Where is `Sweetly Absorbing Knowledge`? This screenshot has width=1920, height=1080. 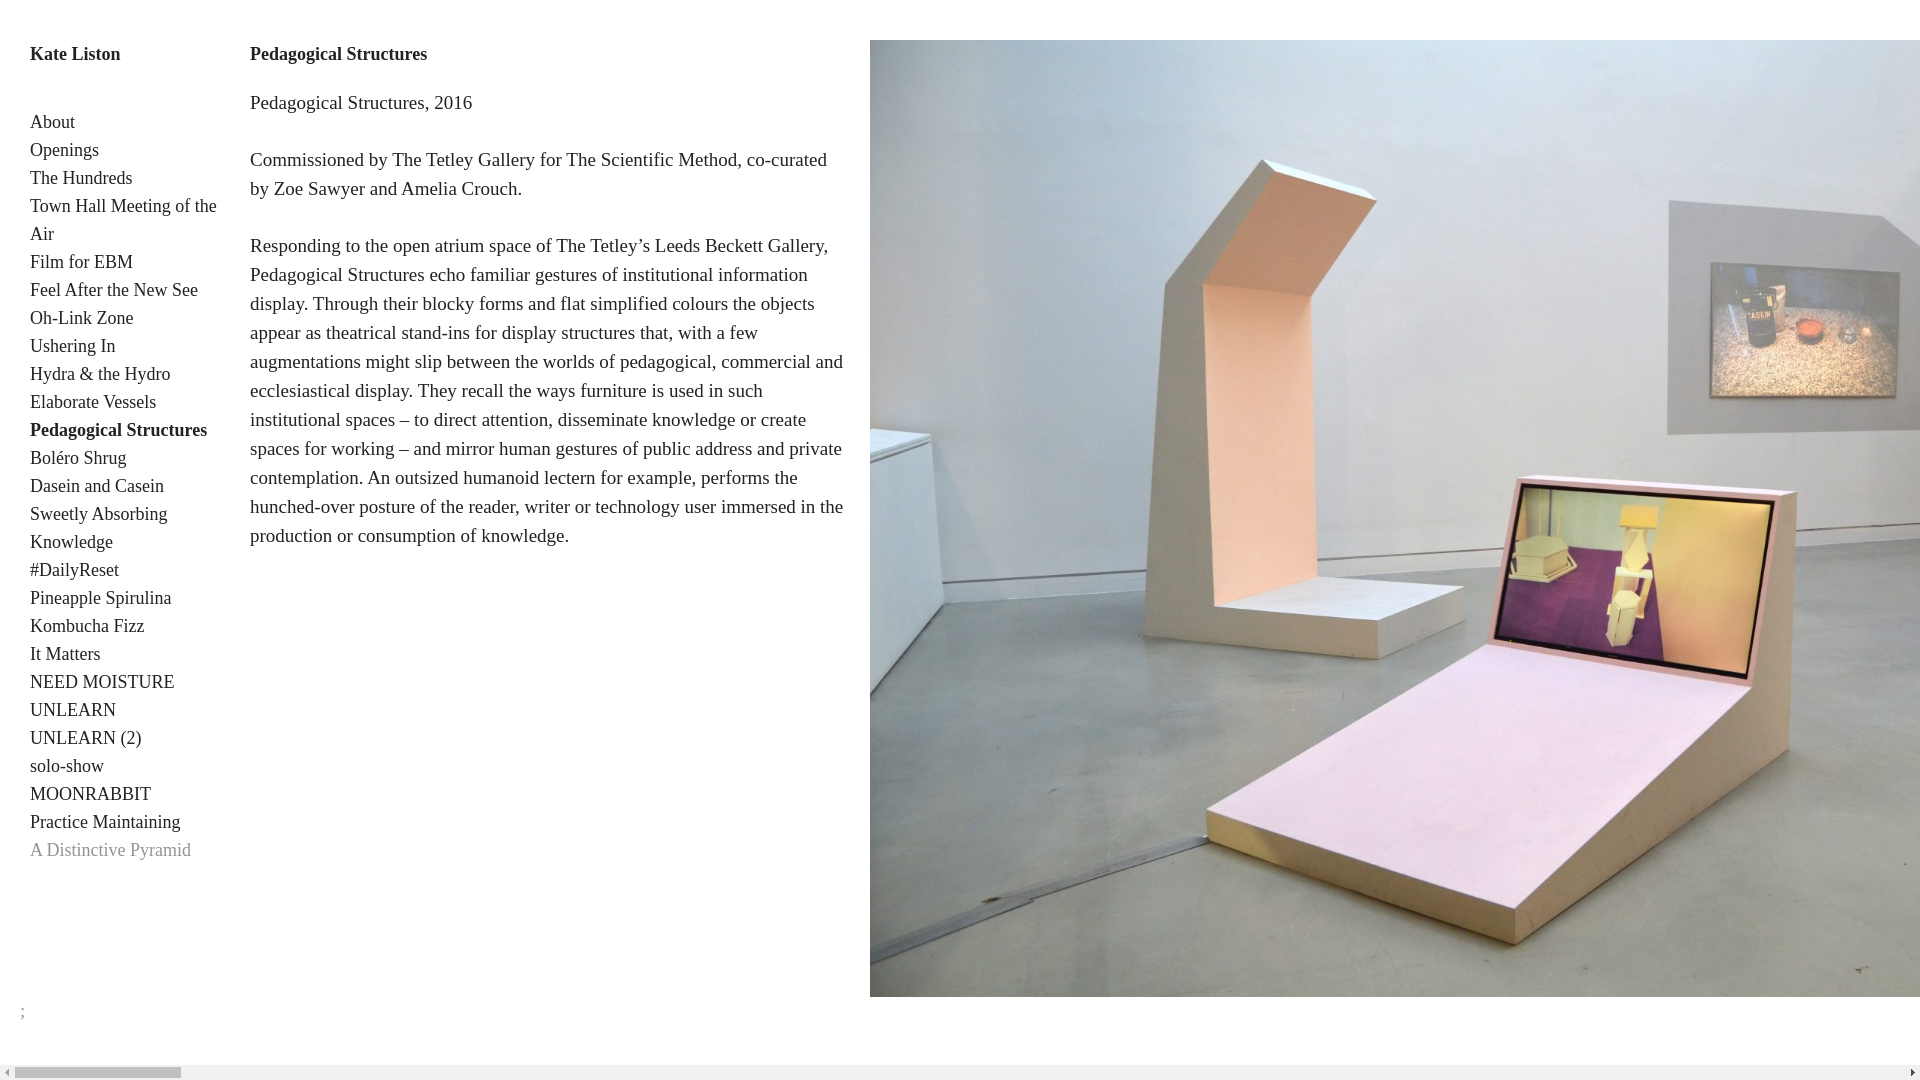
Sweetly Absorbing Knowledge is located at coordinates (99, 528).